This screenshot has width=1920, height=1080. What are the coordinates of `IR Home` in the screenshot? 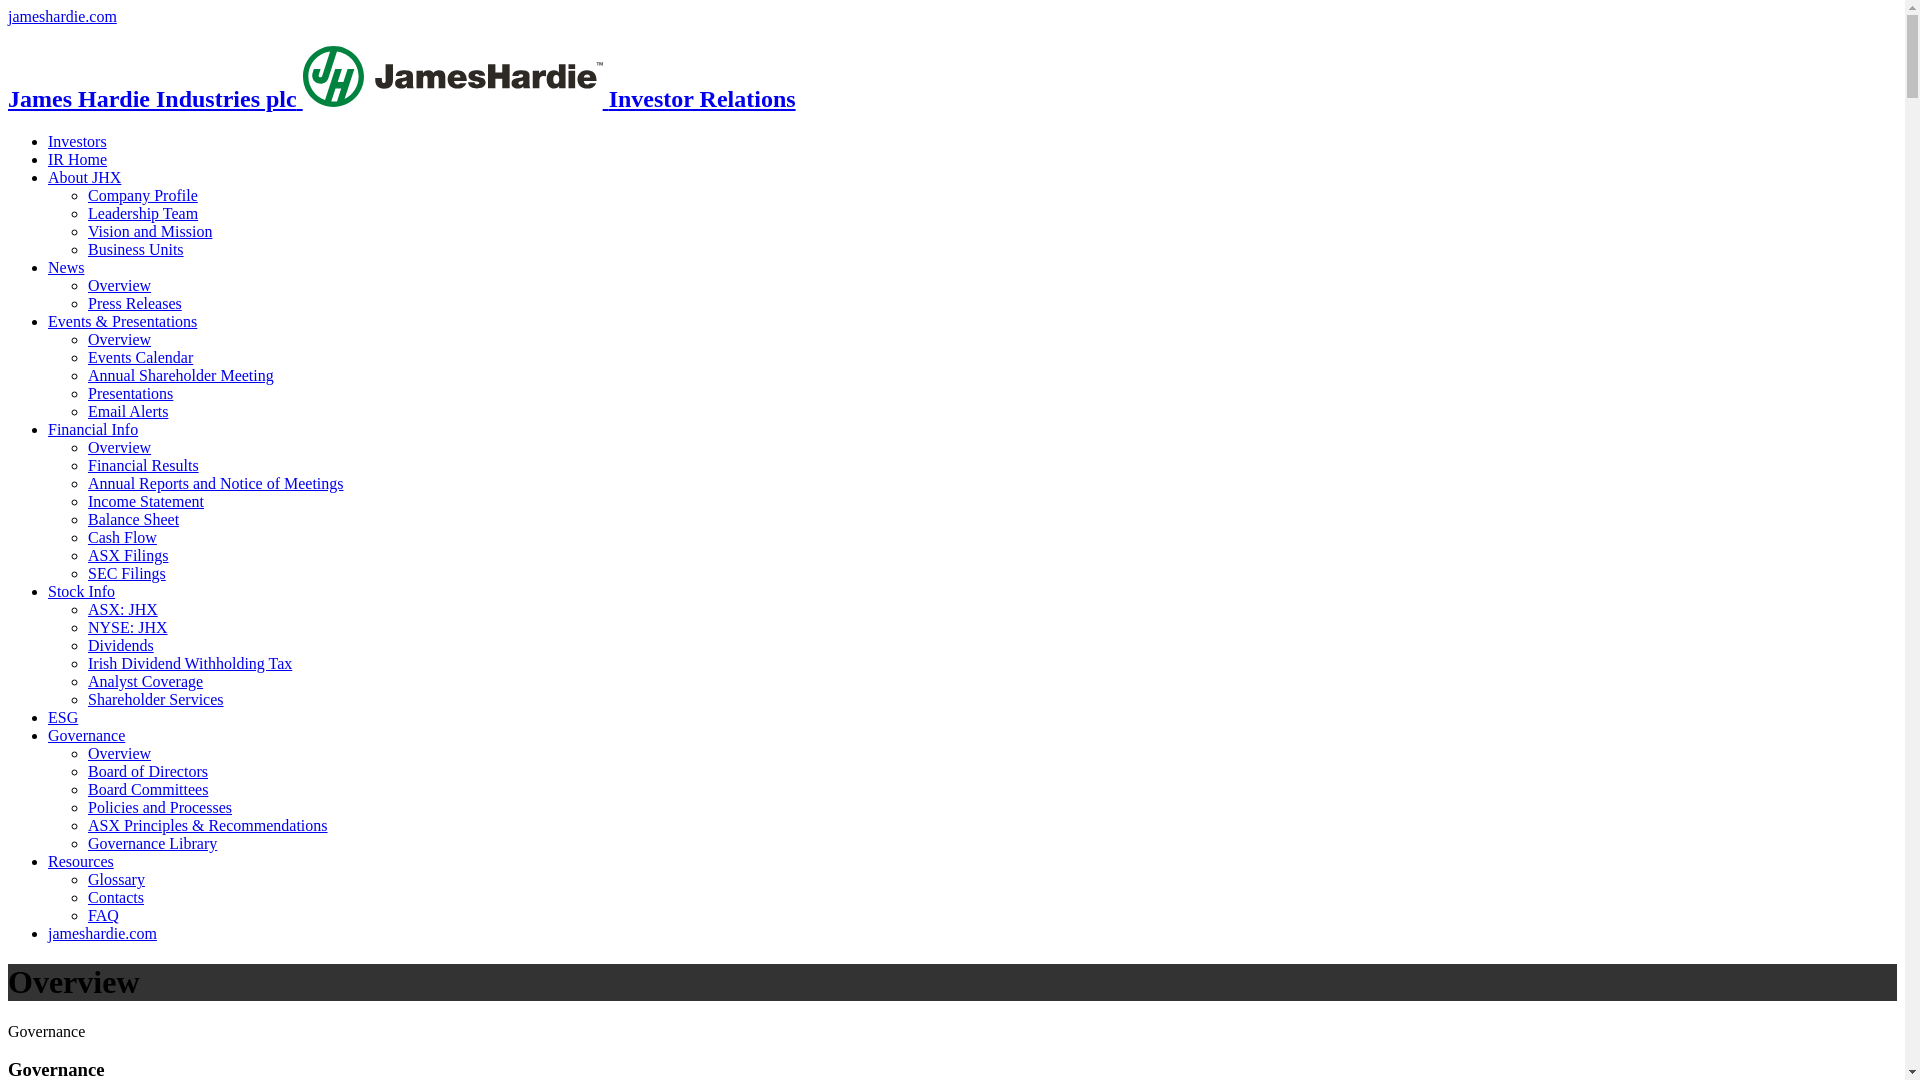 It's located at (78, 160).